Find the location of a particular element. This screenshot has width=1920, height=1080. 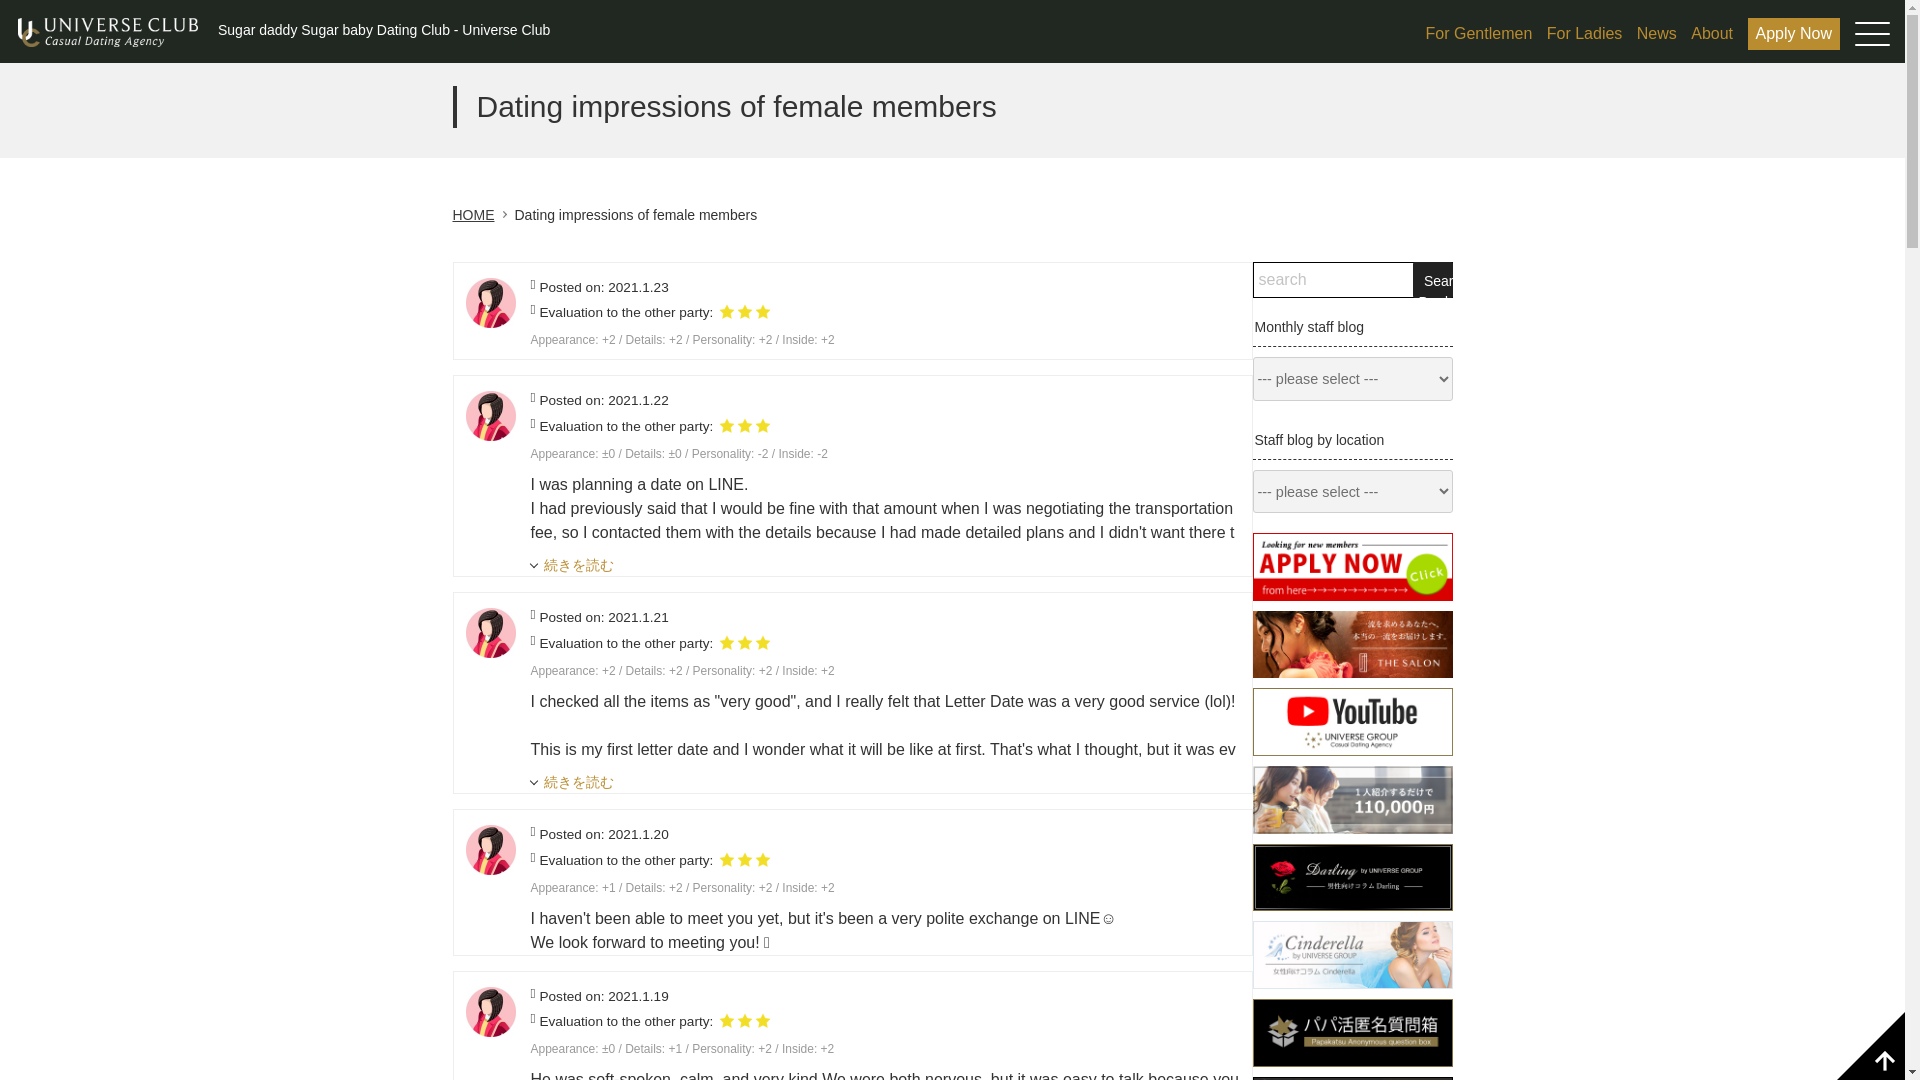

News is located at coordinates (1662, 34).